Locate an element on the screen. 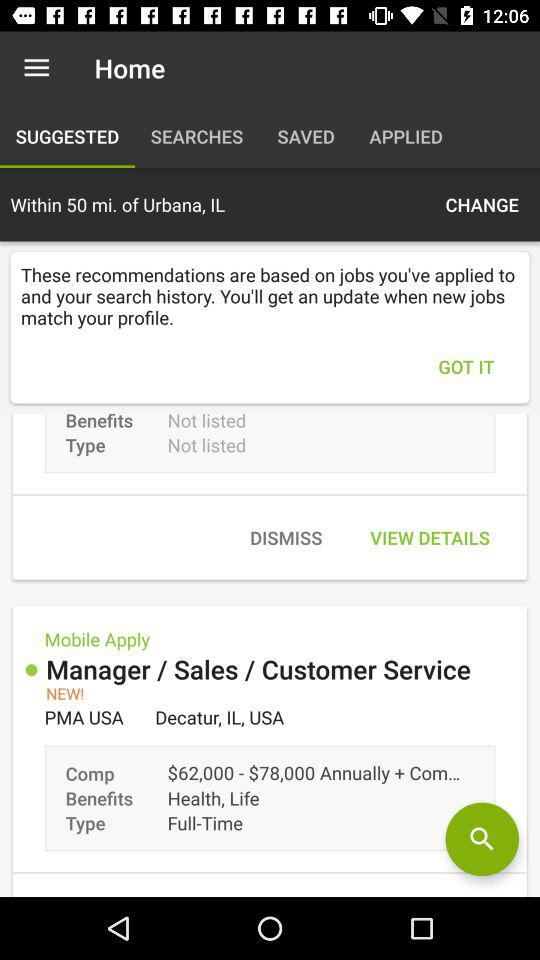  flip until the apply now icon is located at coordinates (439, 890).